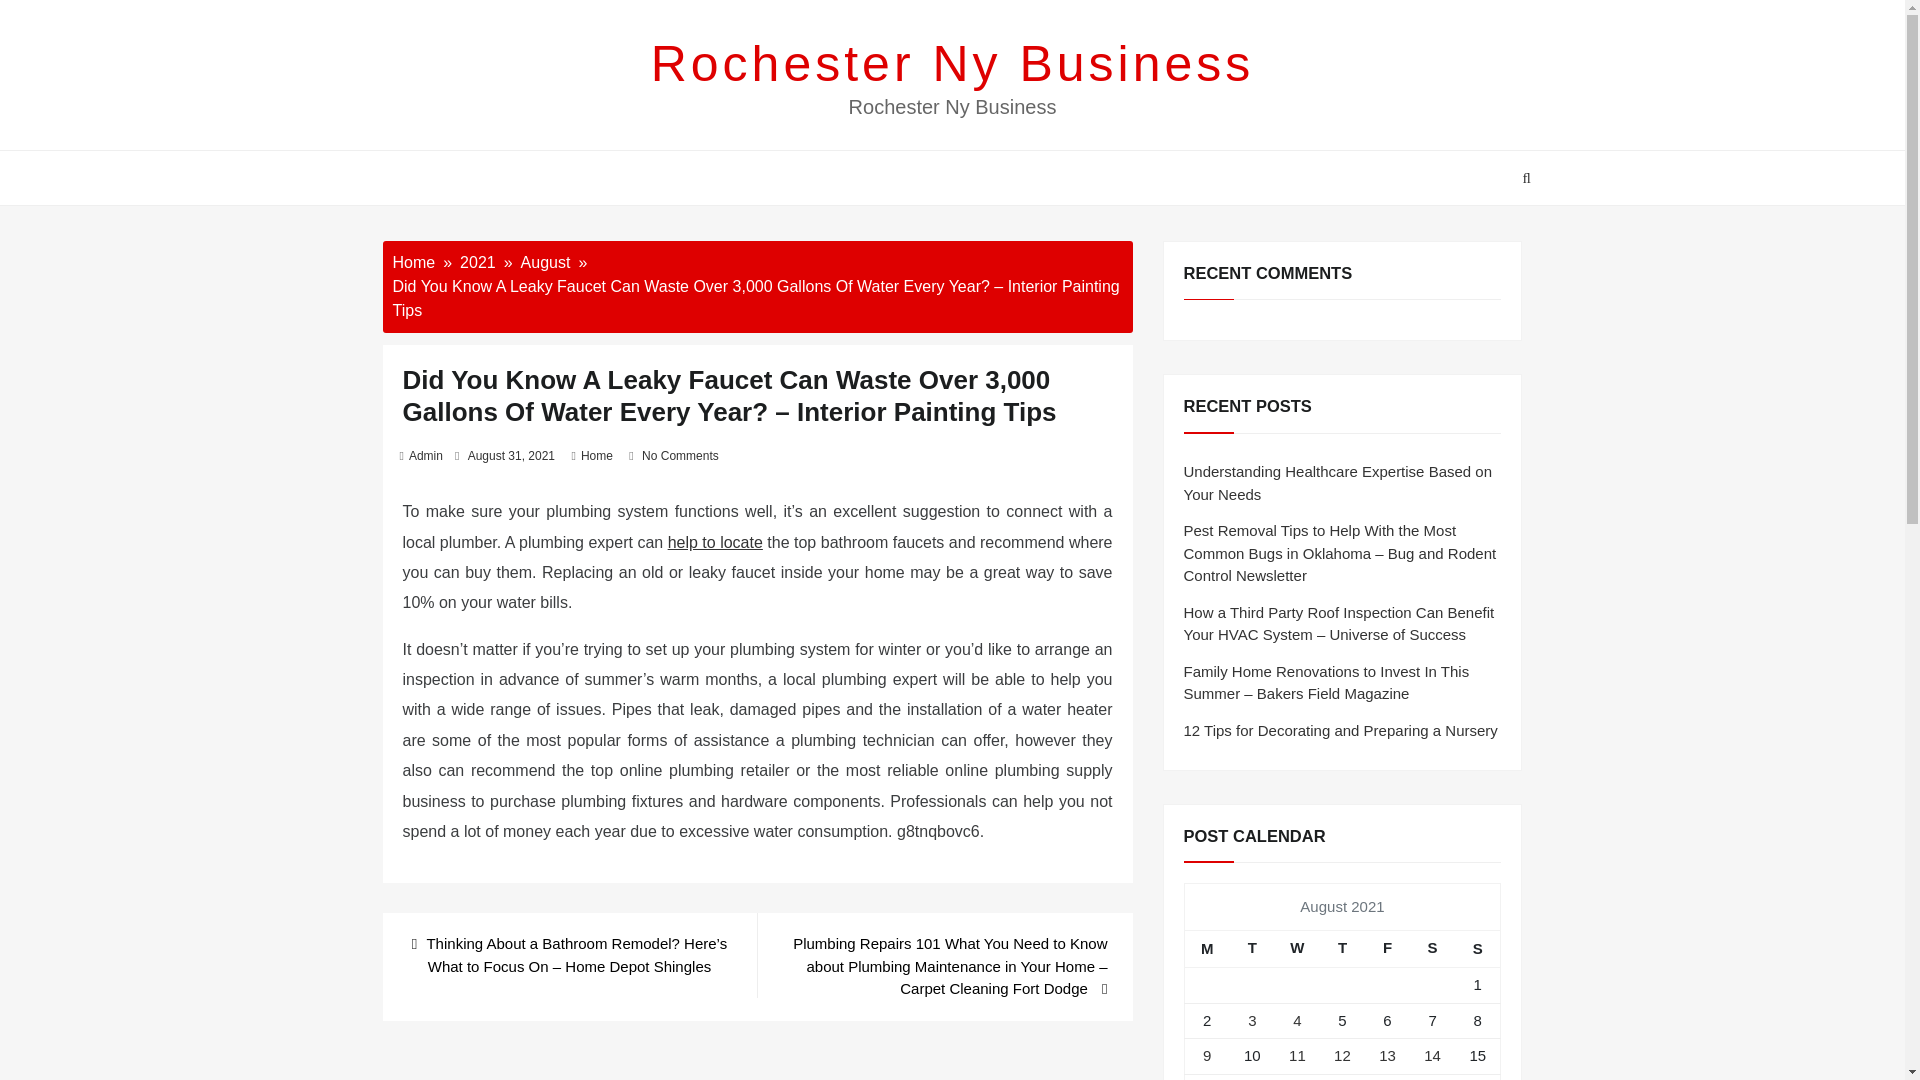 This screenshot has width=1920, height=1080. Describe the element at coordinates (545, 262) in the screenshot. I see `August` at that location.